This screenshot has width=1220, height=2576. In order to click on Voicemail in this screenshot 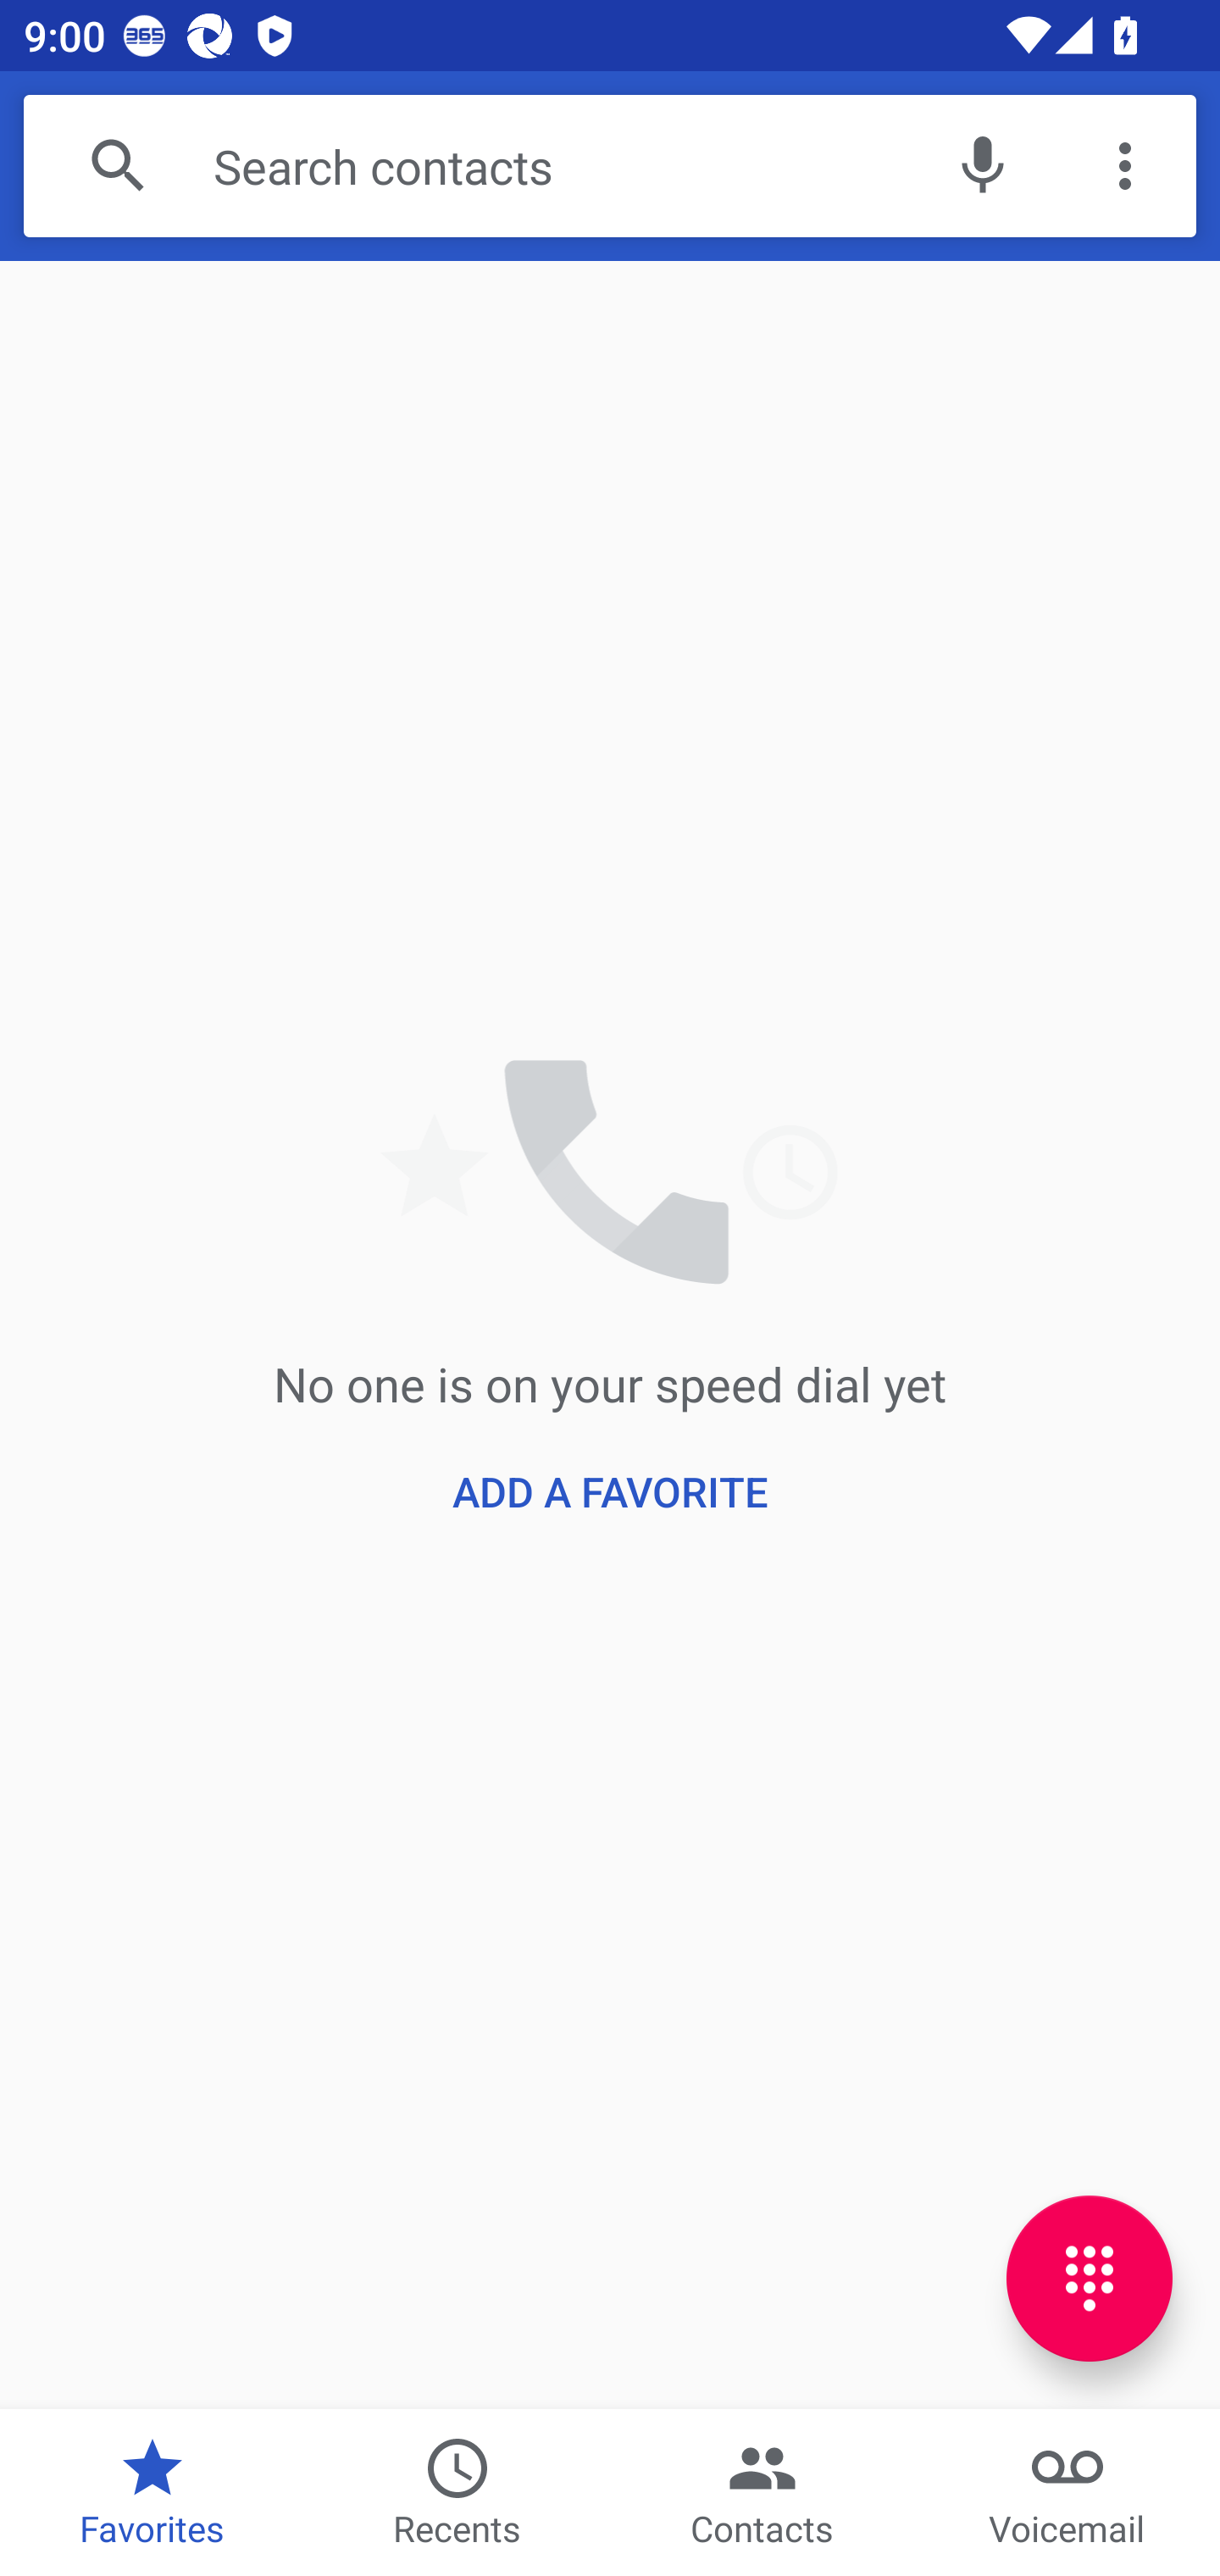, I will do `click(1067, 2492)`.